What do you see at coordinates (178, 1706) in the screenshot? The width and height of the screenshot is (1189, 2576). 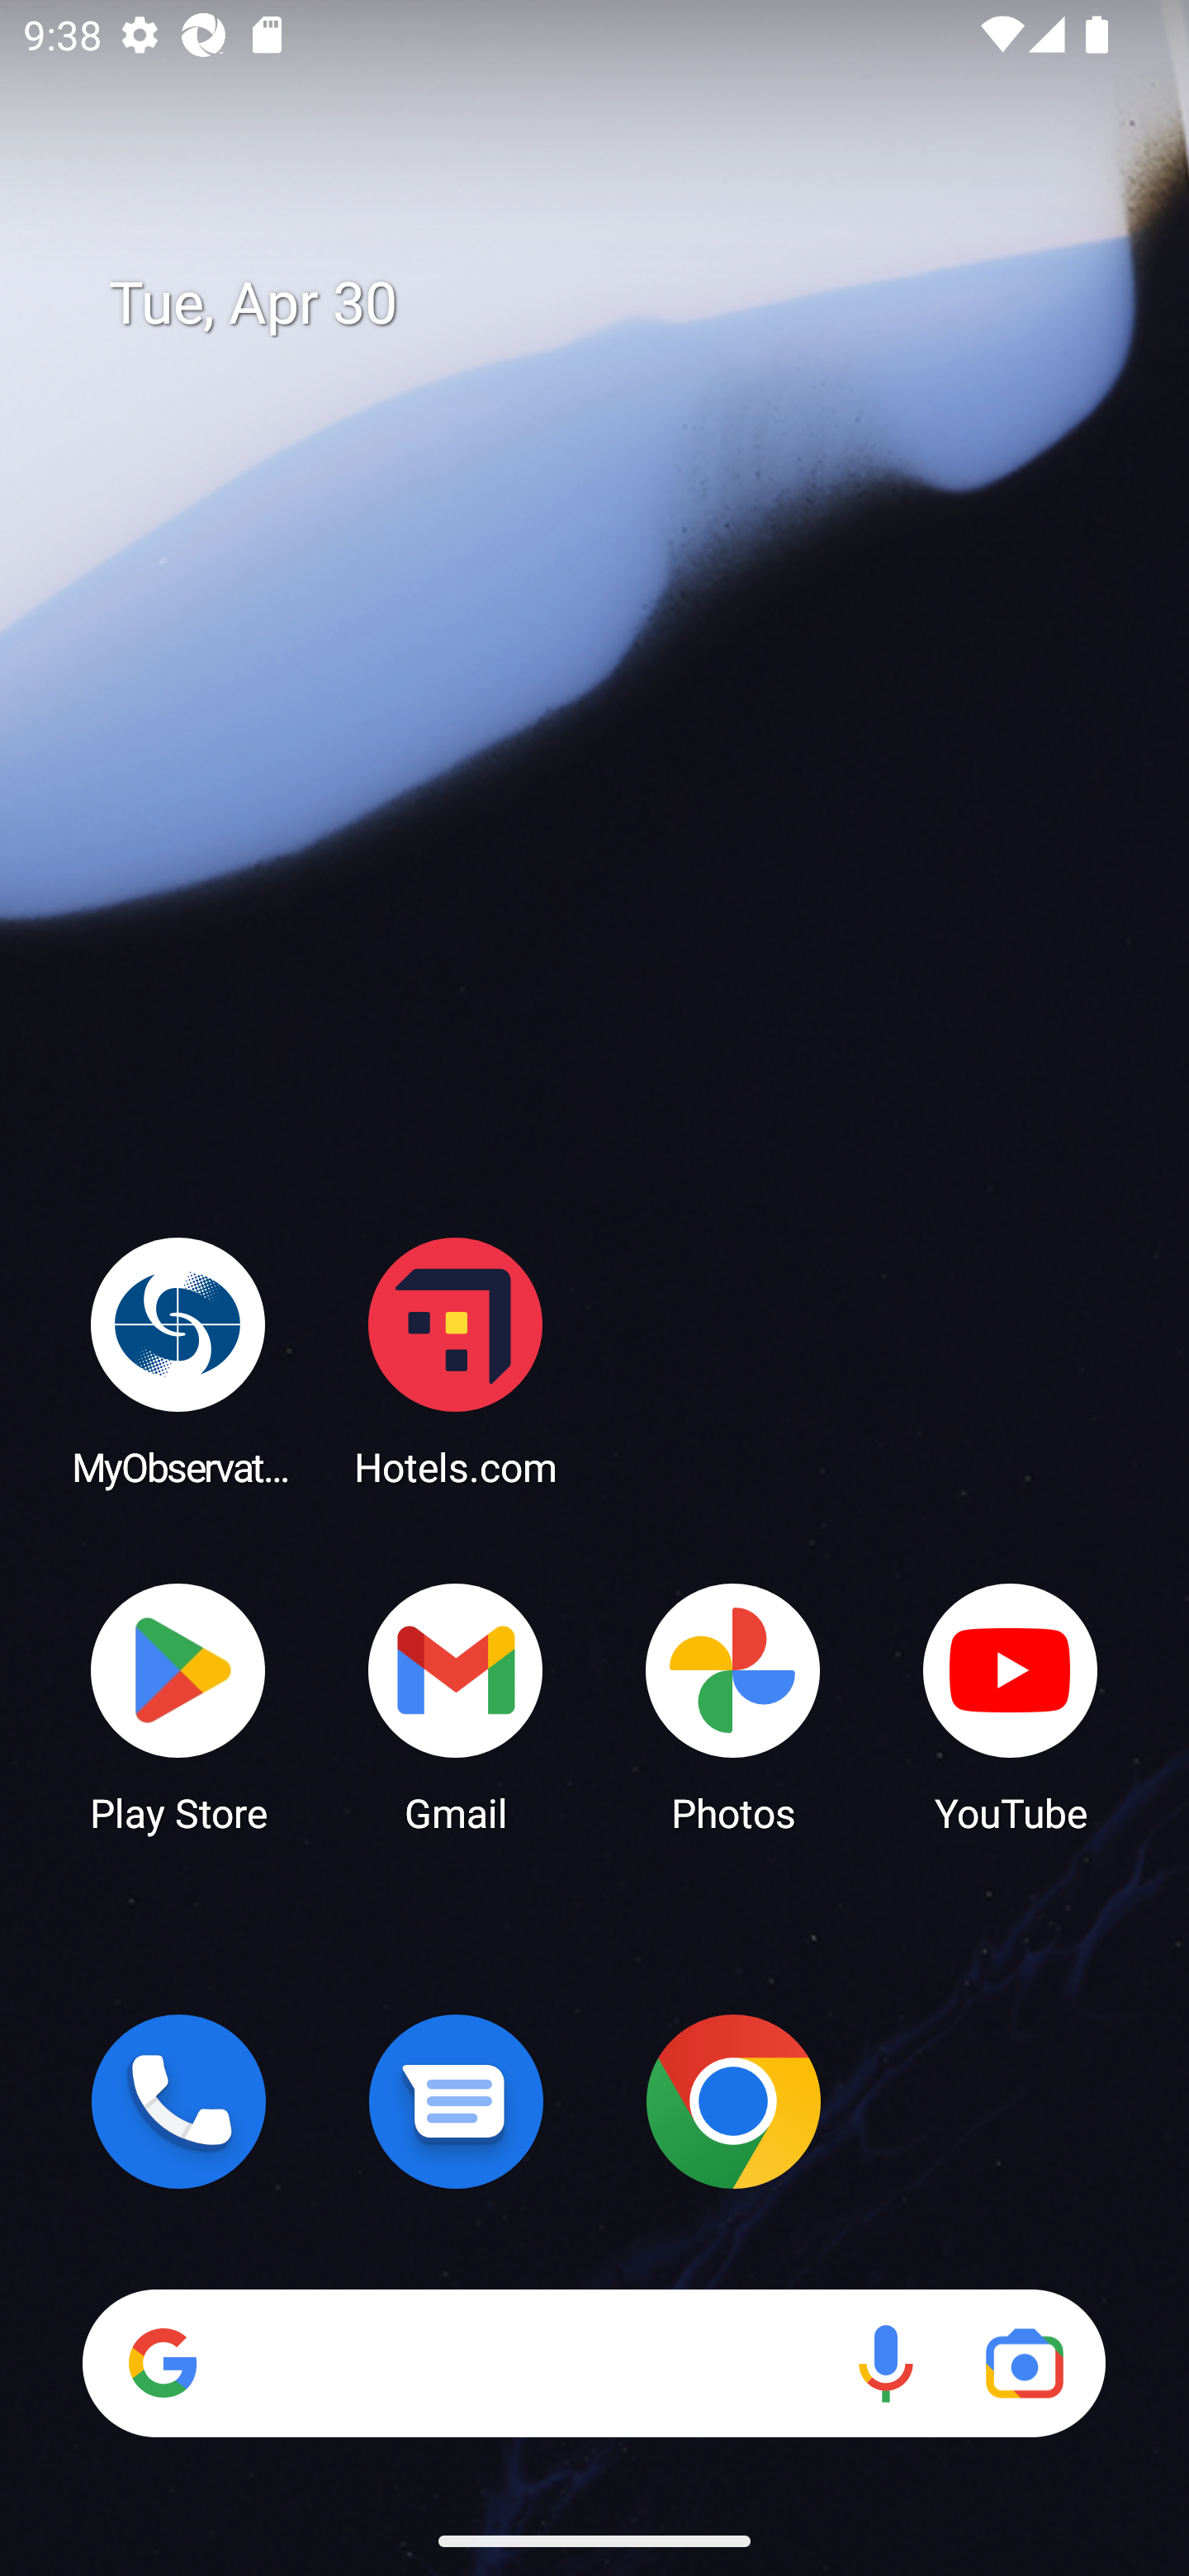 I see `Play Store` at bounding box center [178, 1706].